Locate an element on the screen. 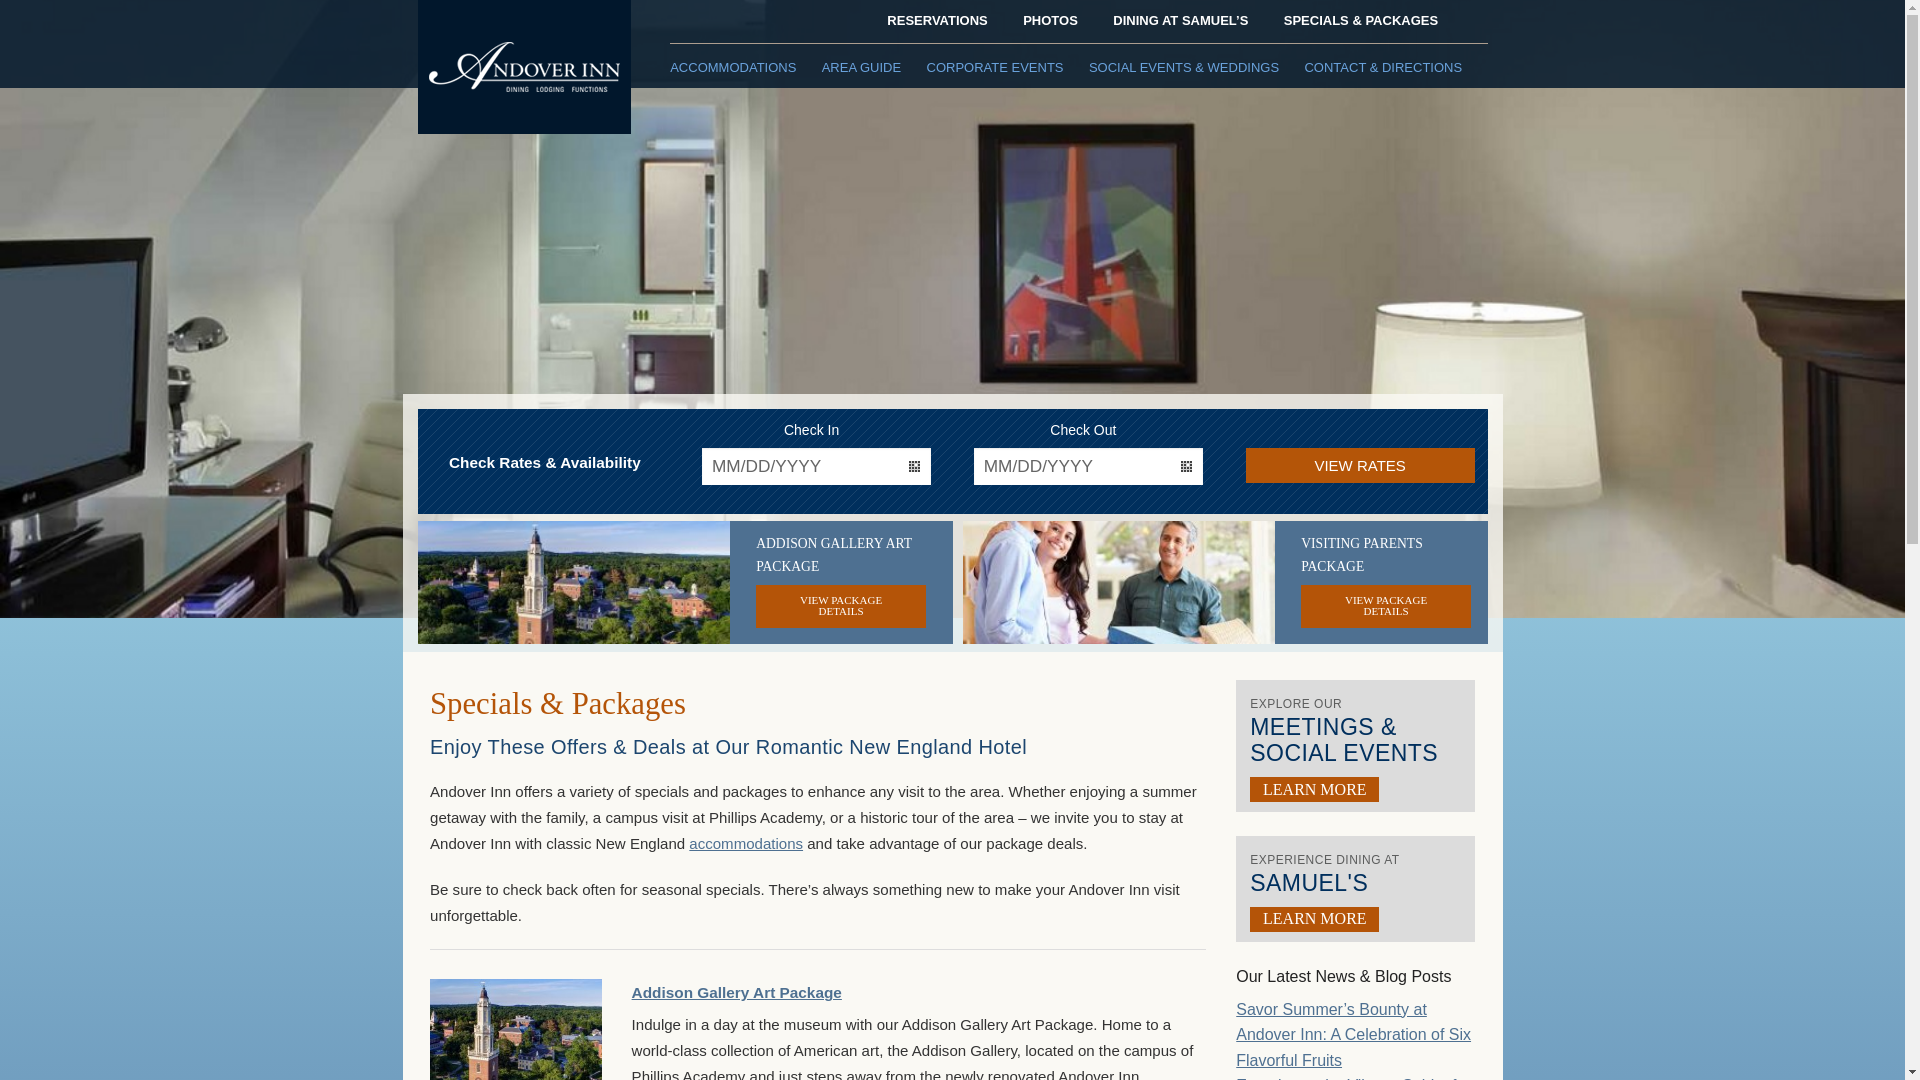 The width and height of the screenshot is (1920, 1080). AREA GUIDE is located at coordinates (874, 60).